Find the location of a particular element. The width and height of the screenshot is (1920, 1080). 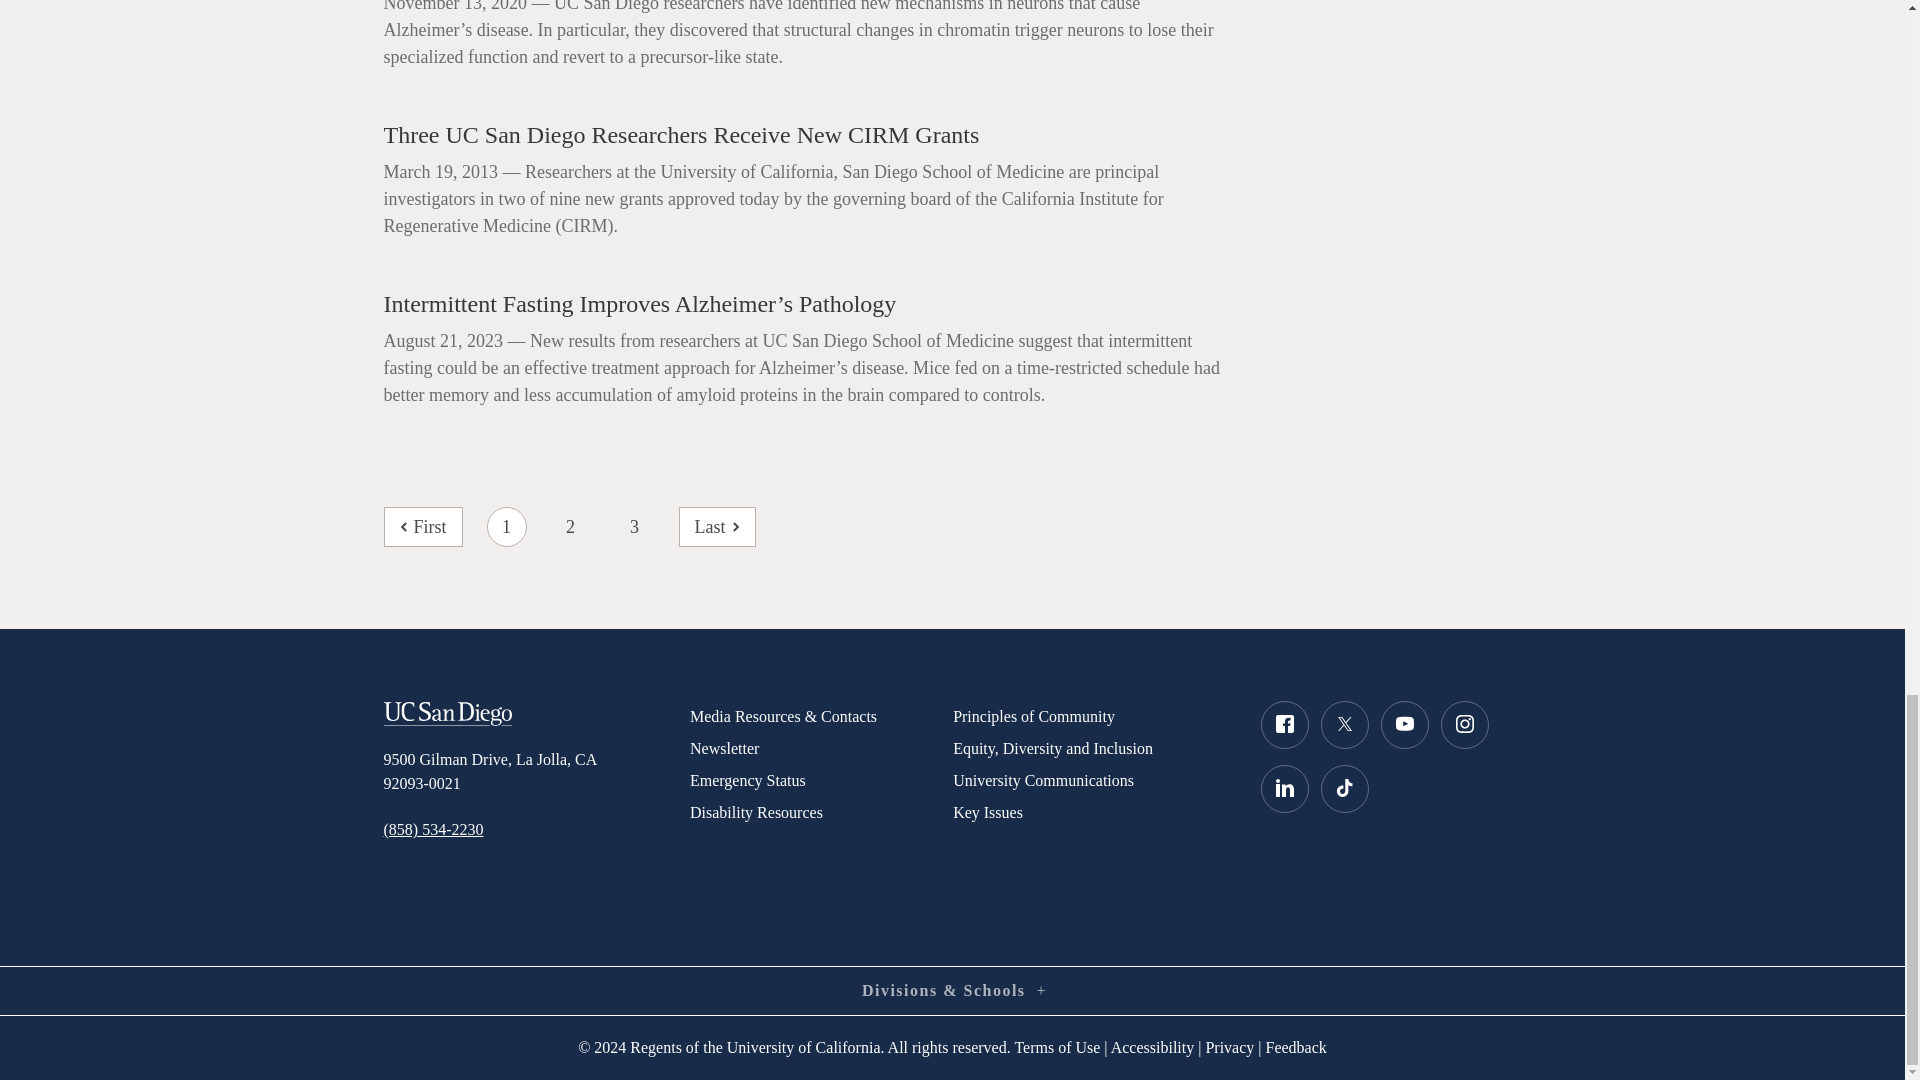

Newsletter is located at coordinates (820, 748).